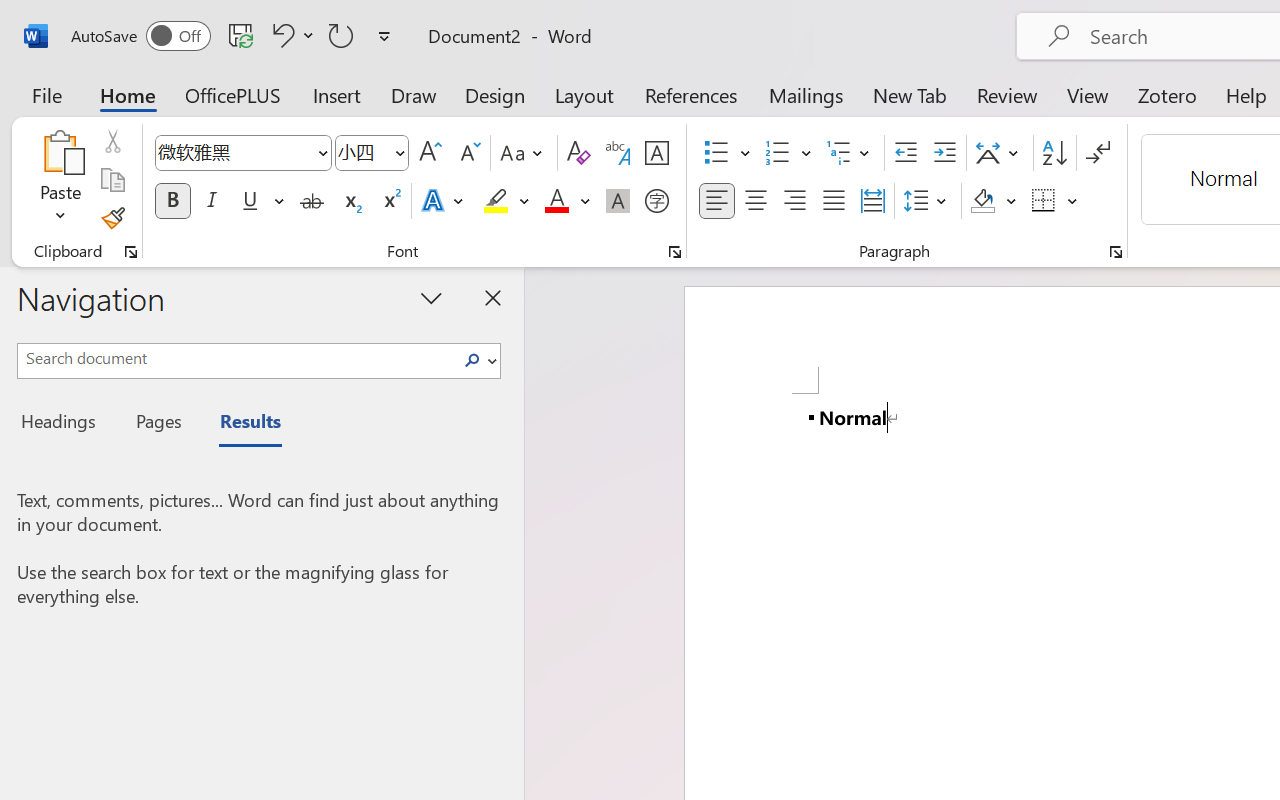 This screenshot has width=1280, height=800. Describe the element at coordinates (850, 153) in the screenshot. I see `Multilevel List` at that location.